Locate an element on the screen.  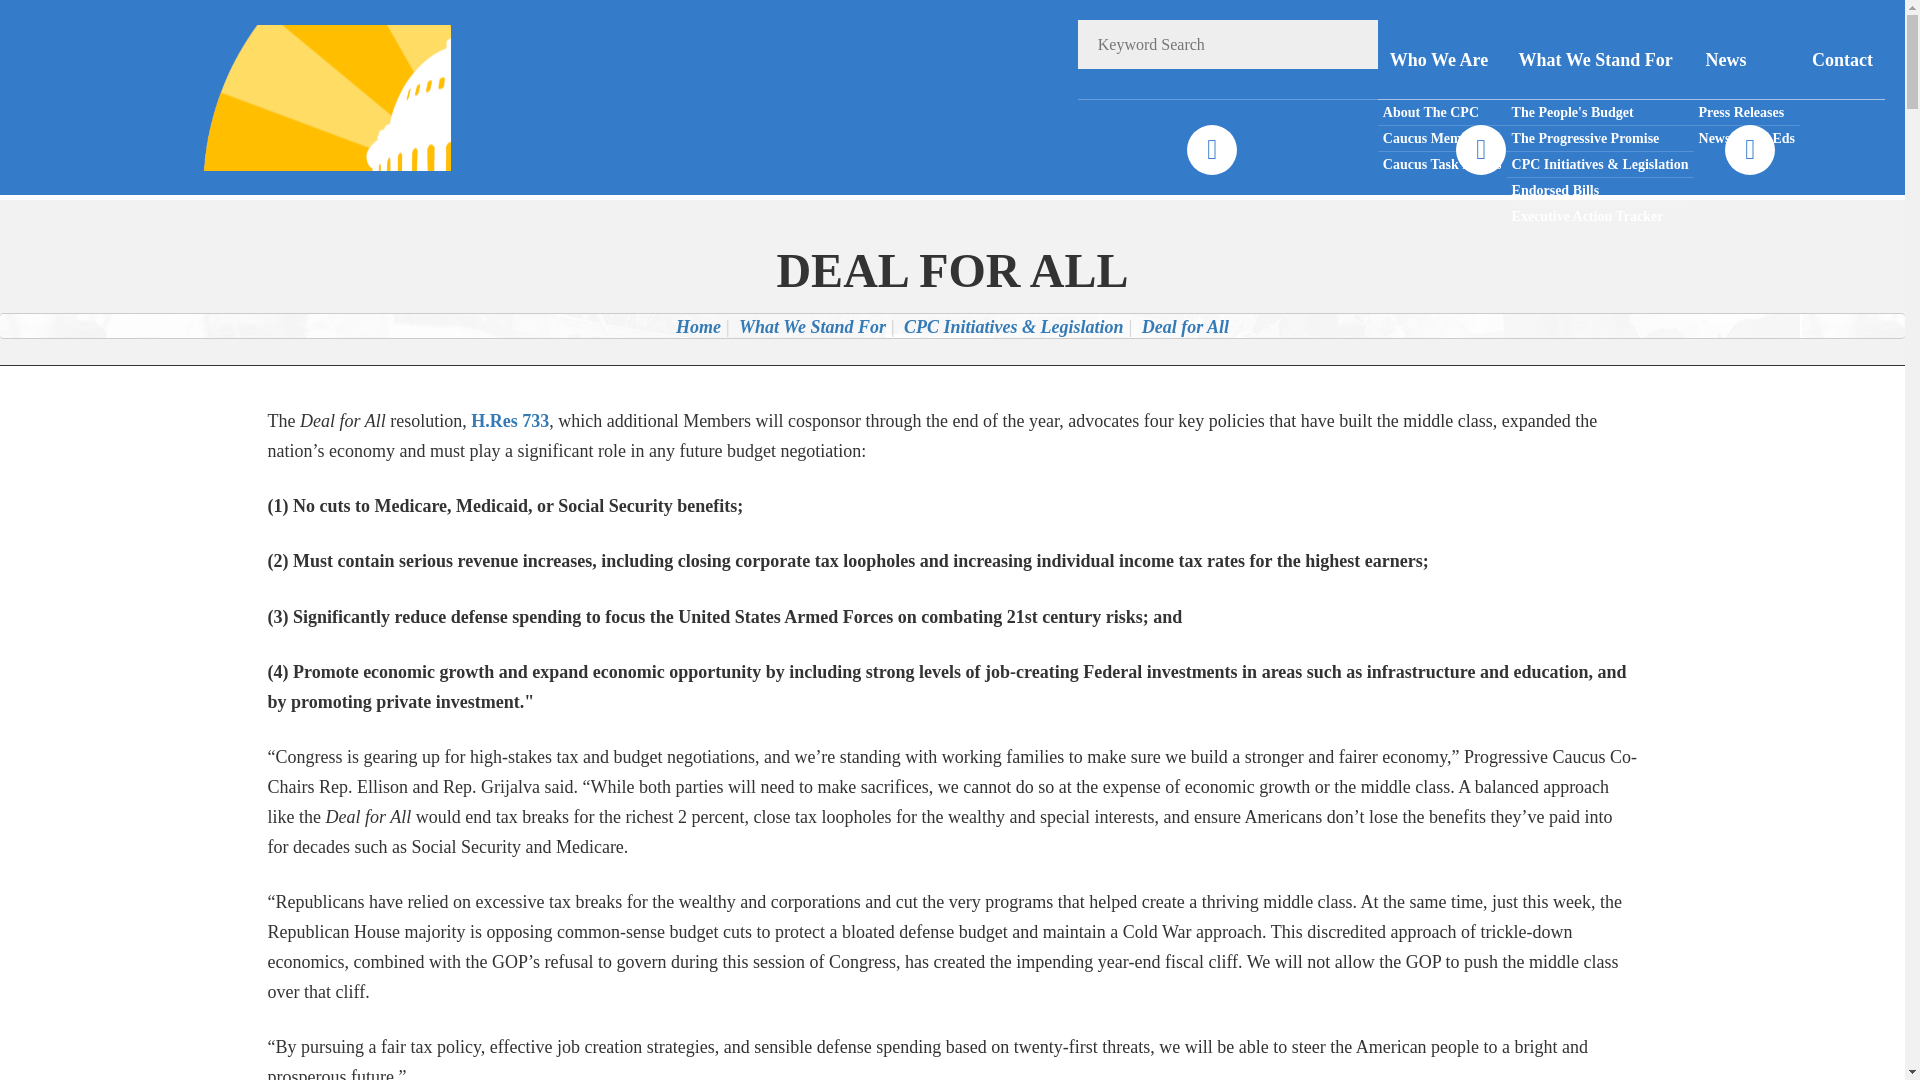
Home is located at coordinates (698, 326).